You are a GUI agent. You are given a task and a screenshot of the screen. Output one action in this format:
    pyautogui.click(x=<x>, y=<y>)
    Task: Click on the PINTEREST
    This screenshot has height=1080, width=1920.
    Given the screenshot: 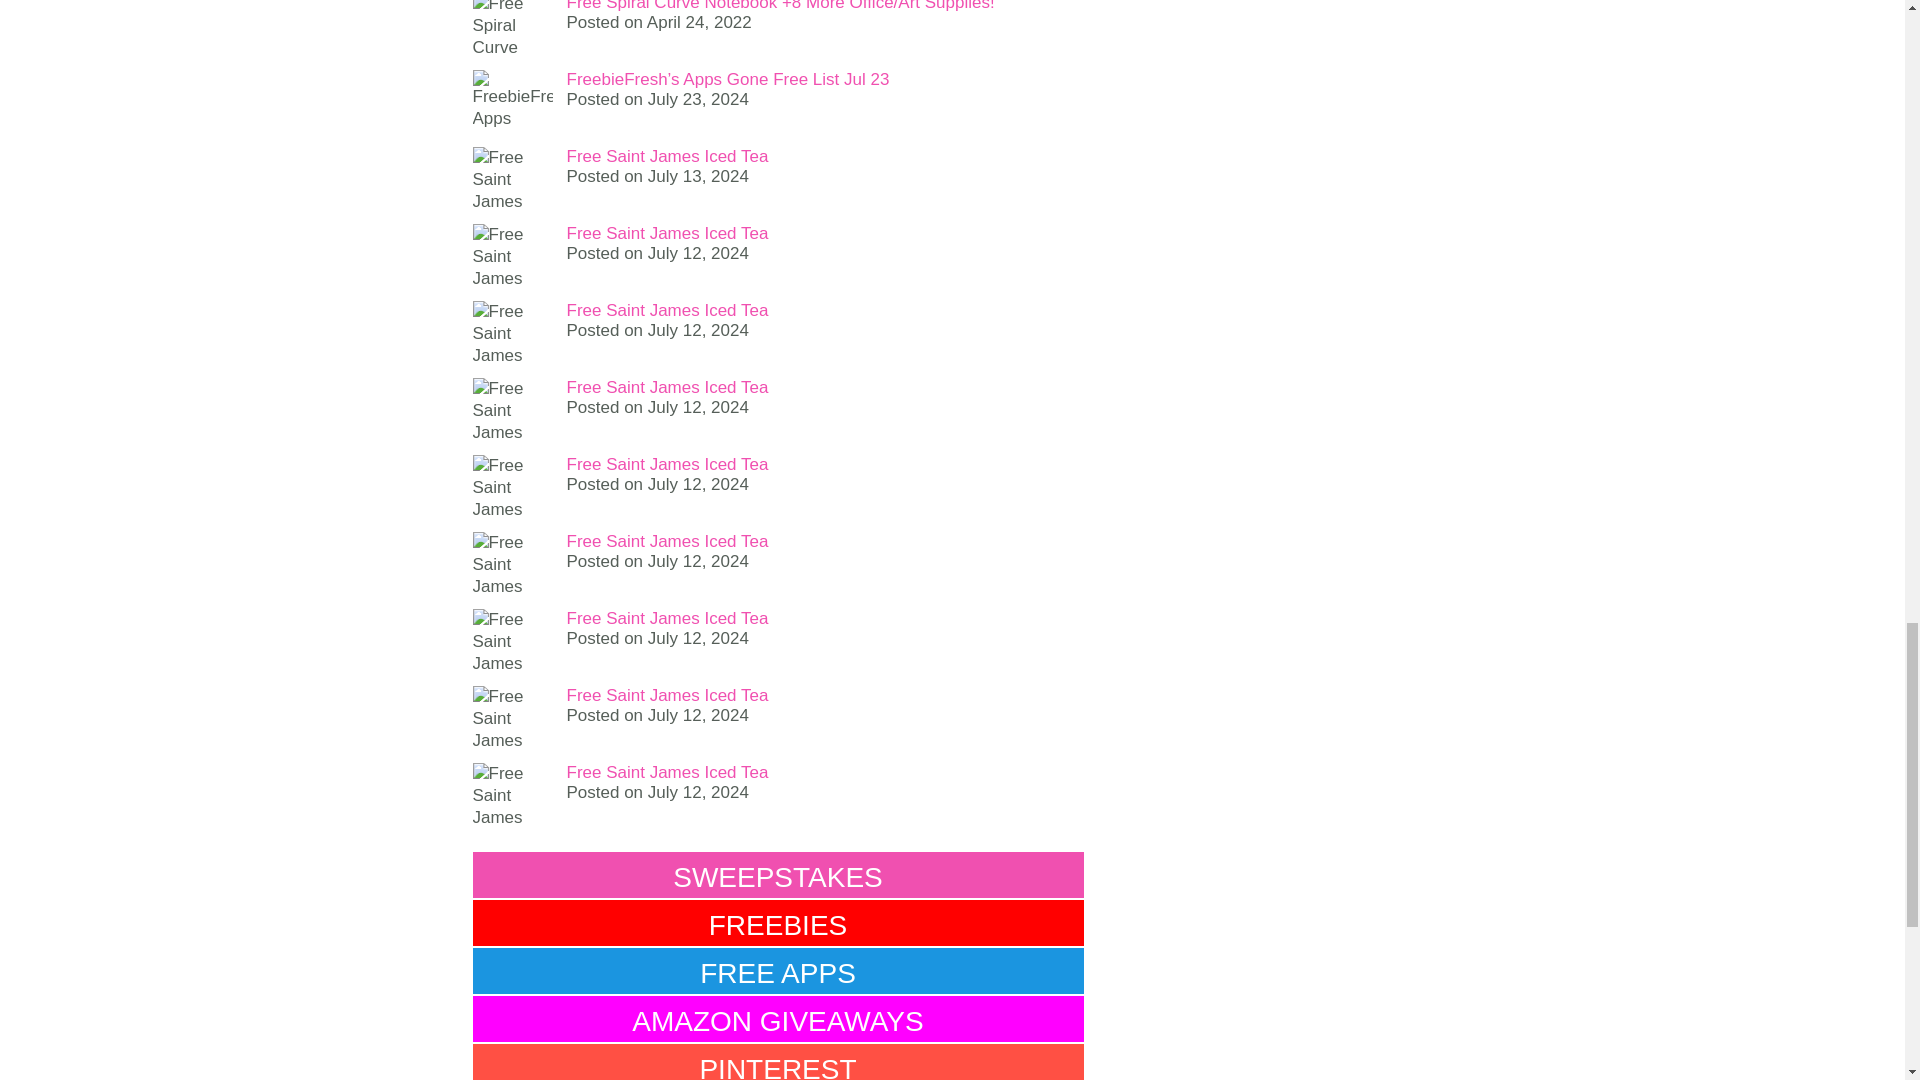 What is the action you would take?
    pyautogui.click(x=777, y=1062)
    